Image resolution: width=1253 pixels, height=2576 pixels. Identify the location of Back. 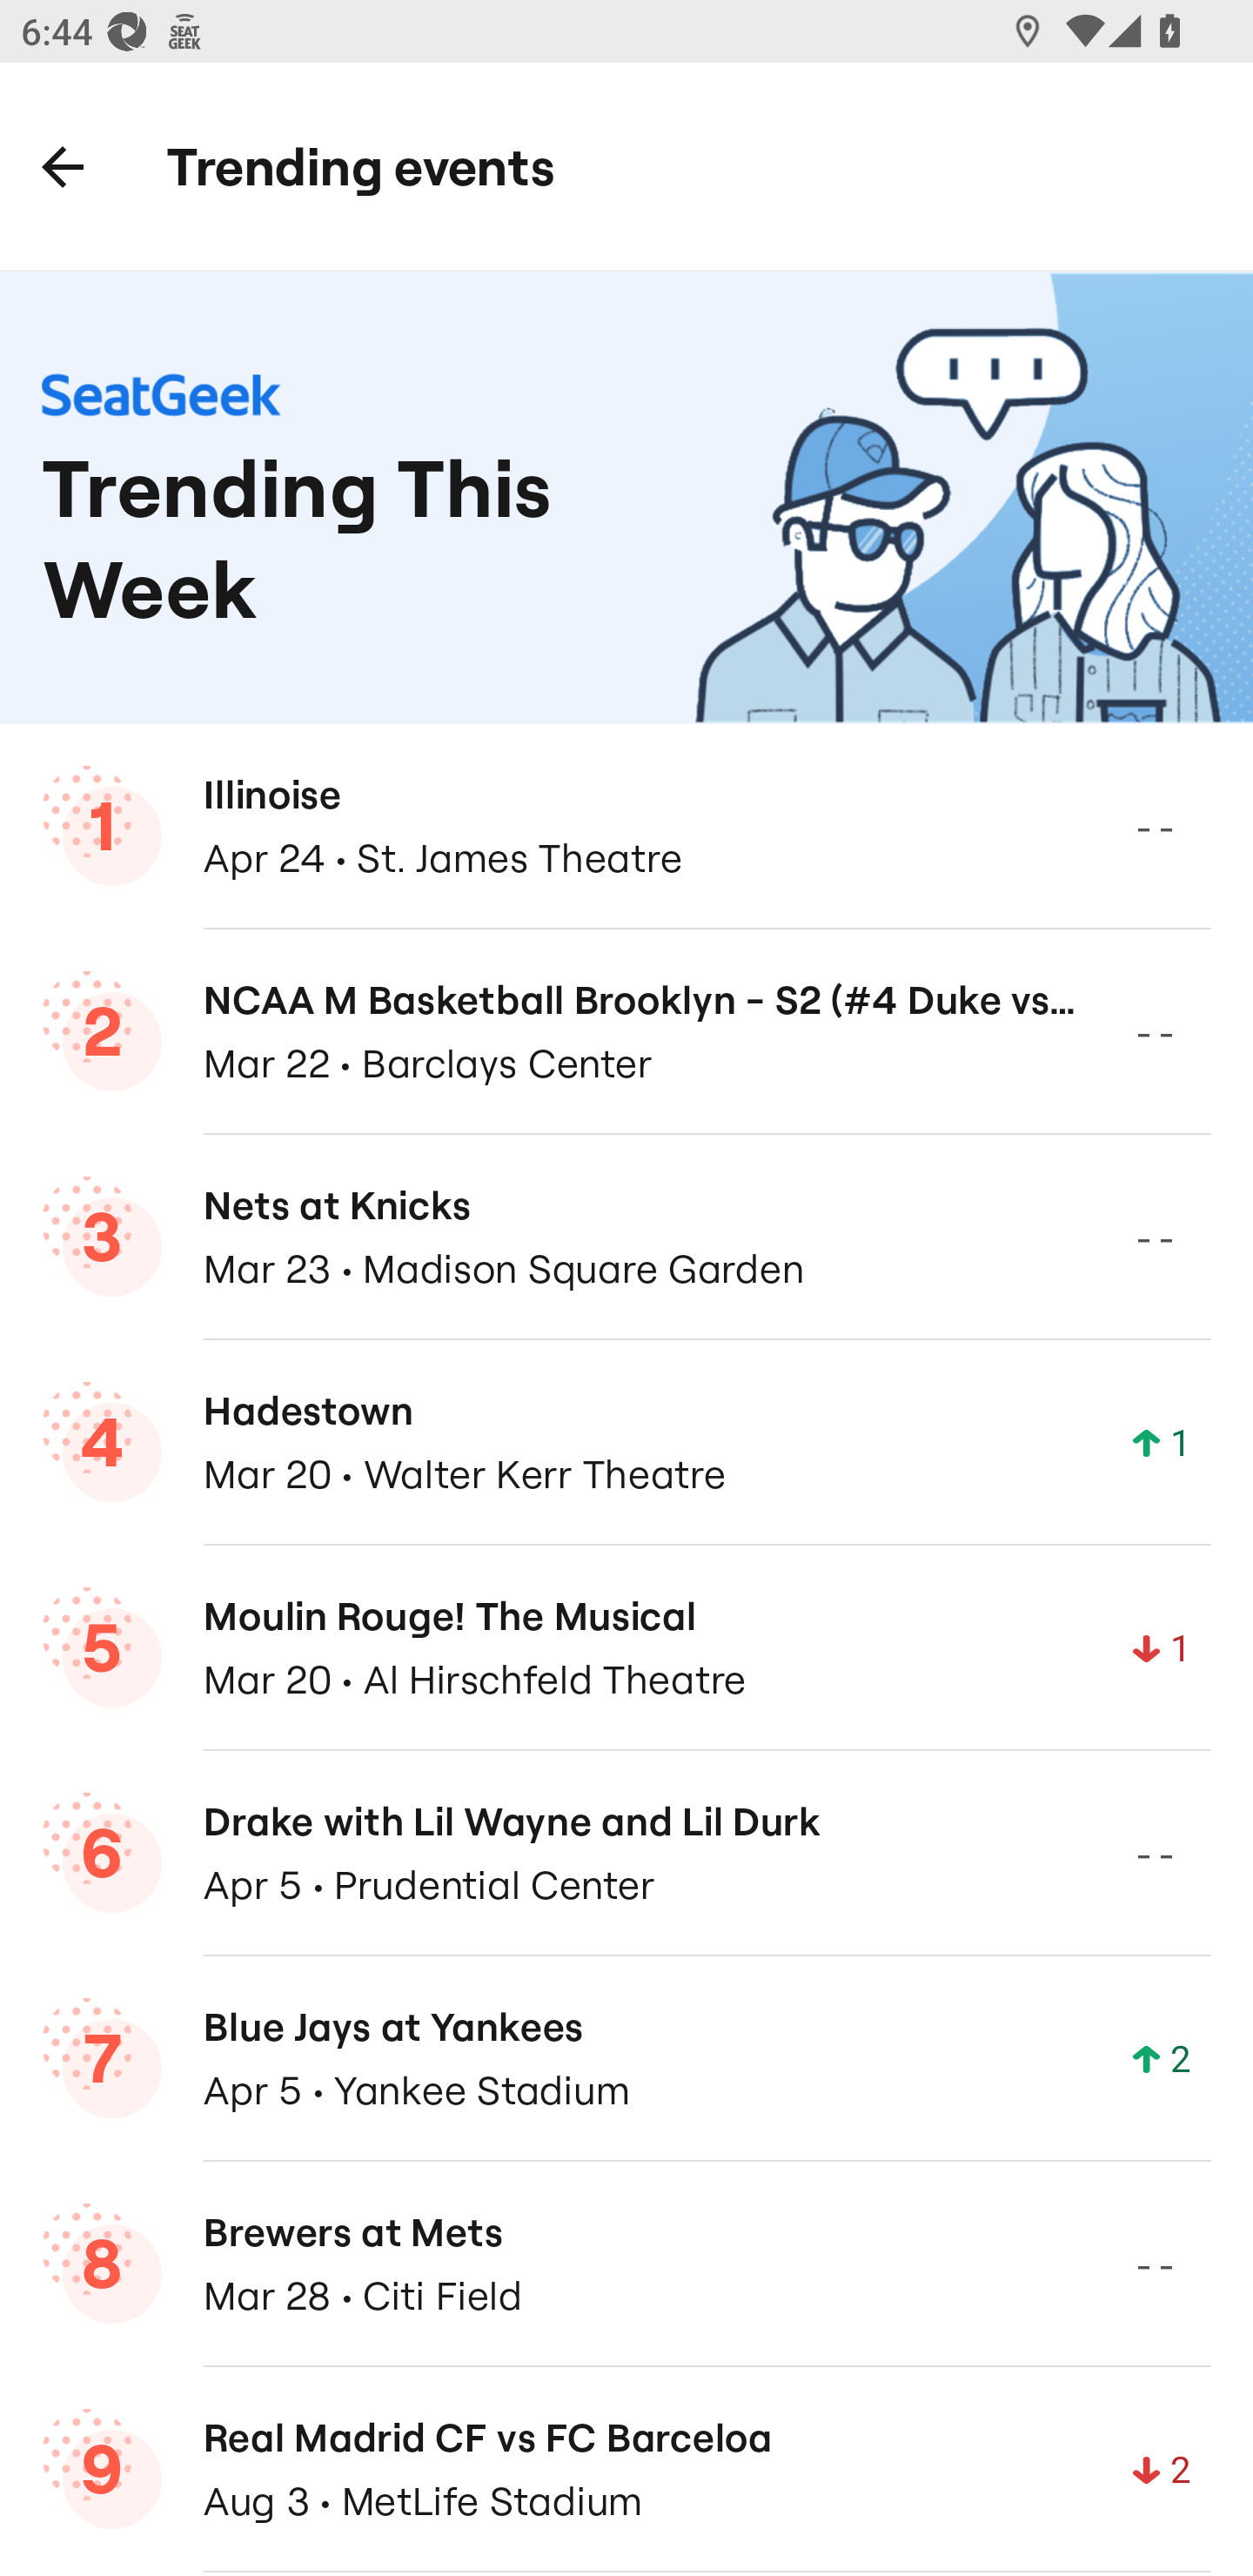
(63, 165).